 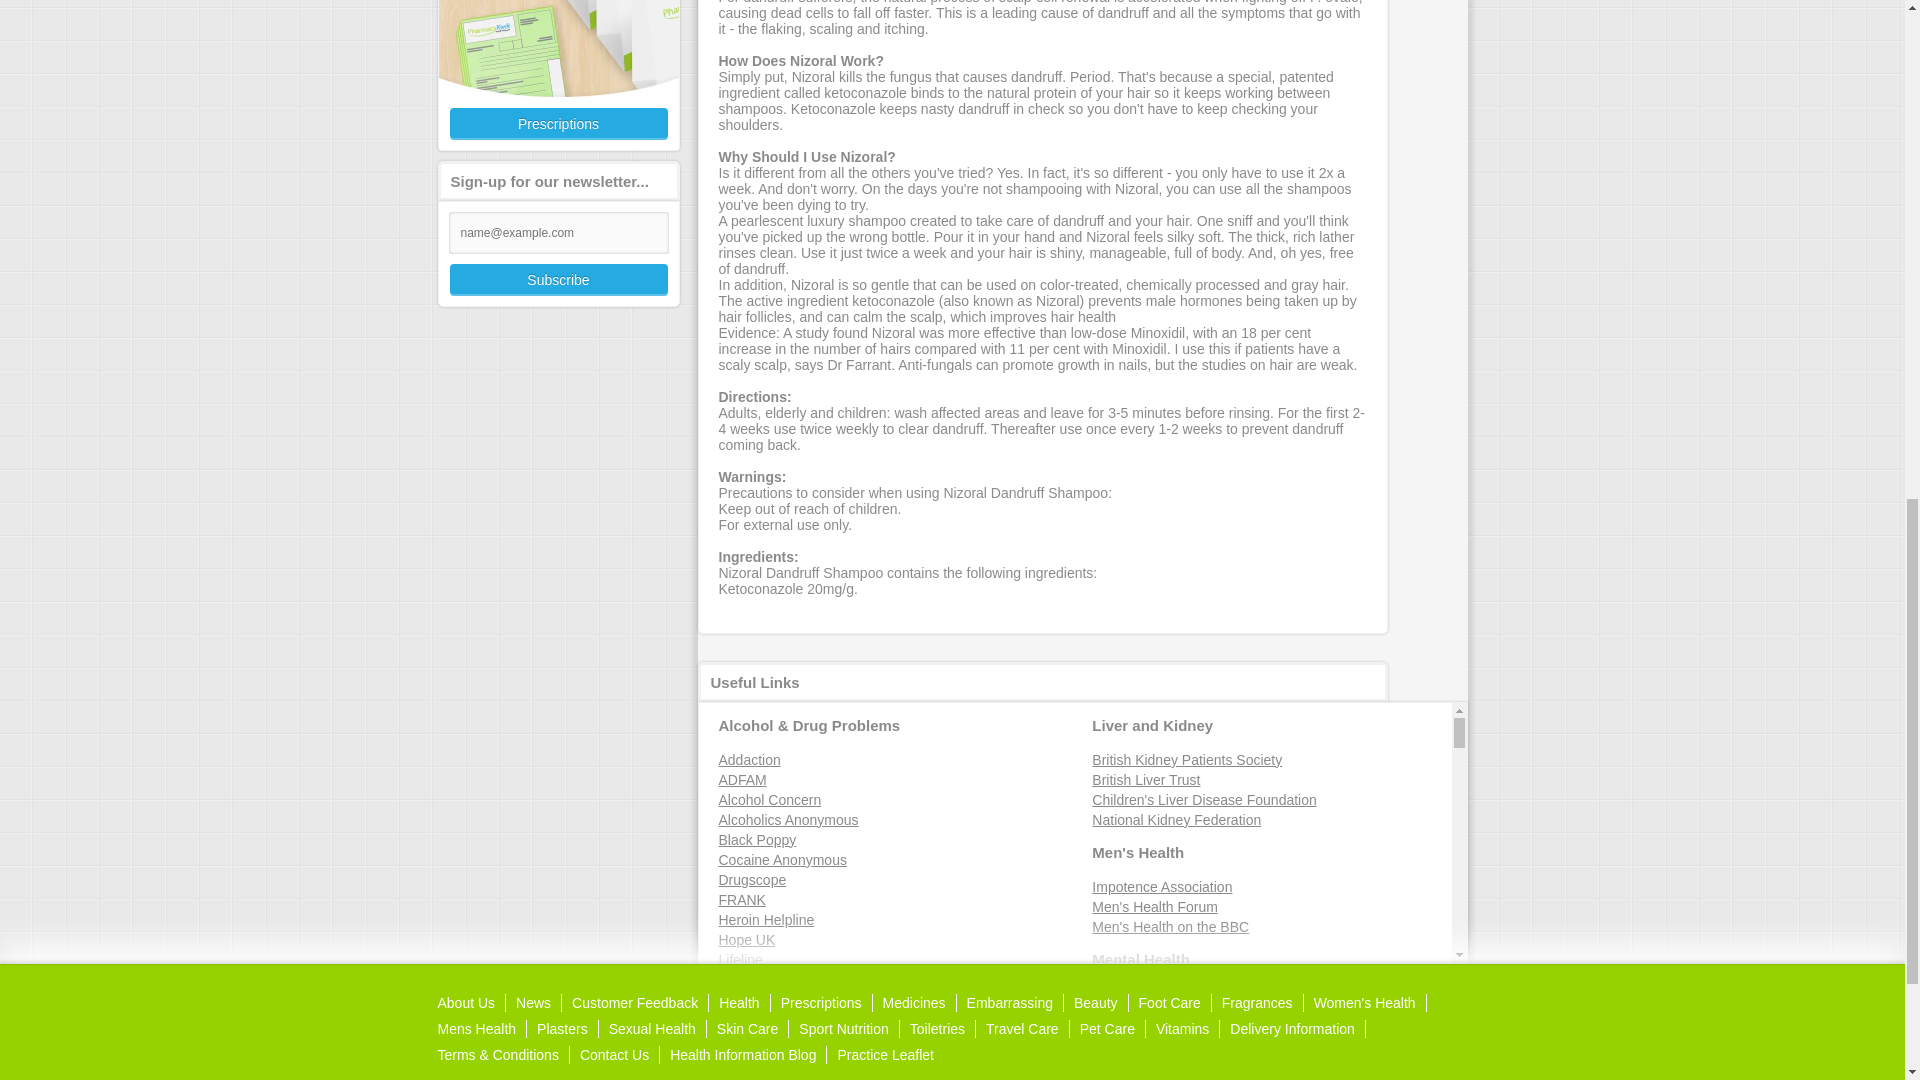 What do you see at coordinates (558, 124) in the screenshot?
I see `Prescriptions` at bounding box center [558, 124].